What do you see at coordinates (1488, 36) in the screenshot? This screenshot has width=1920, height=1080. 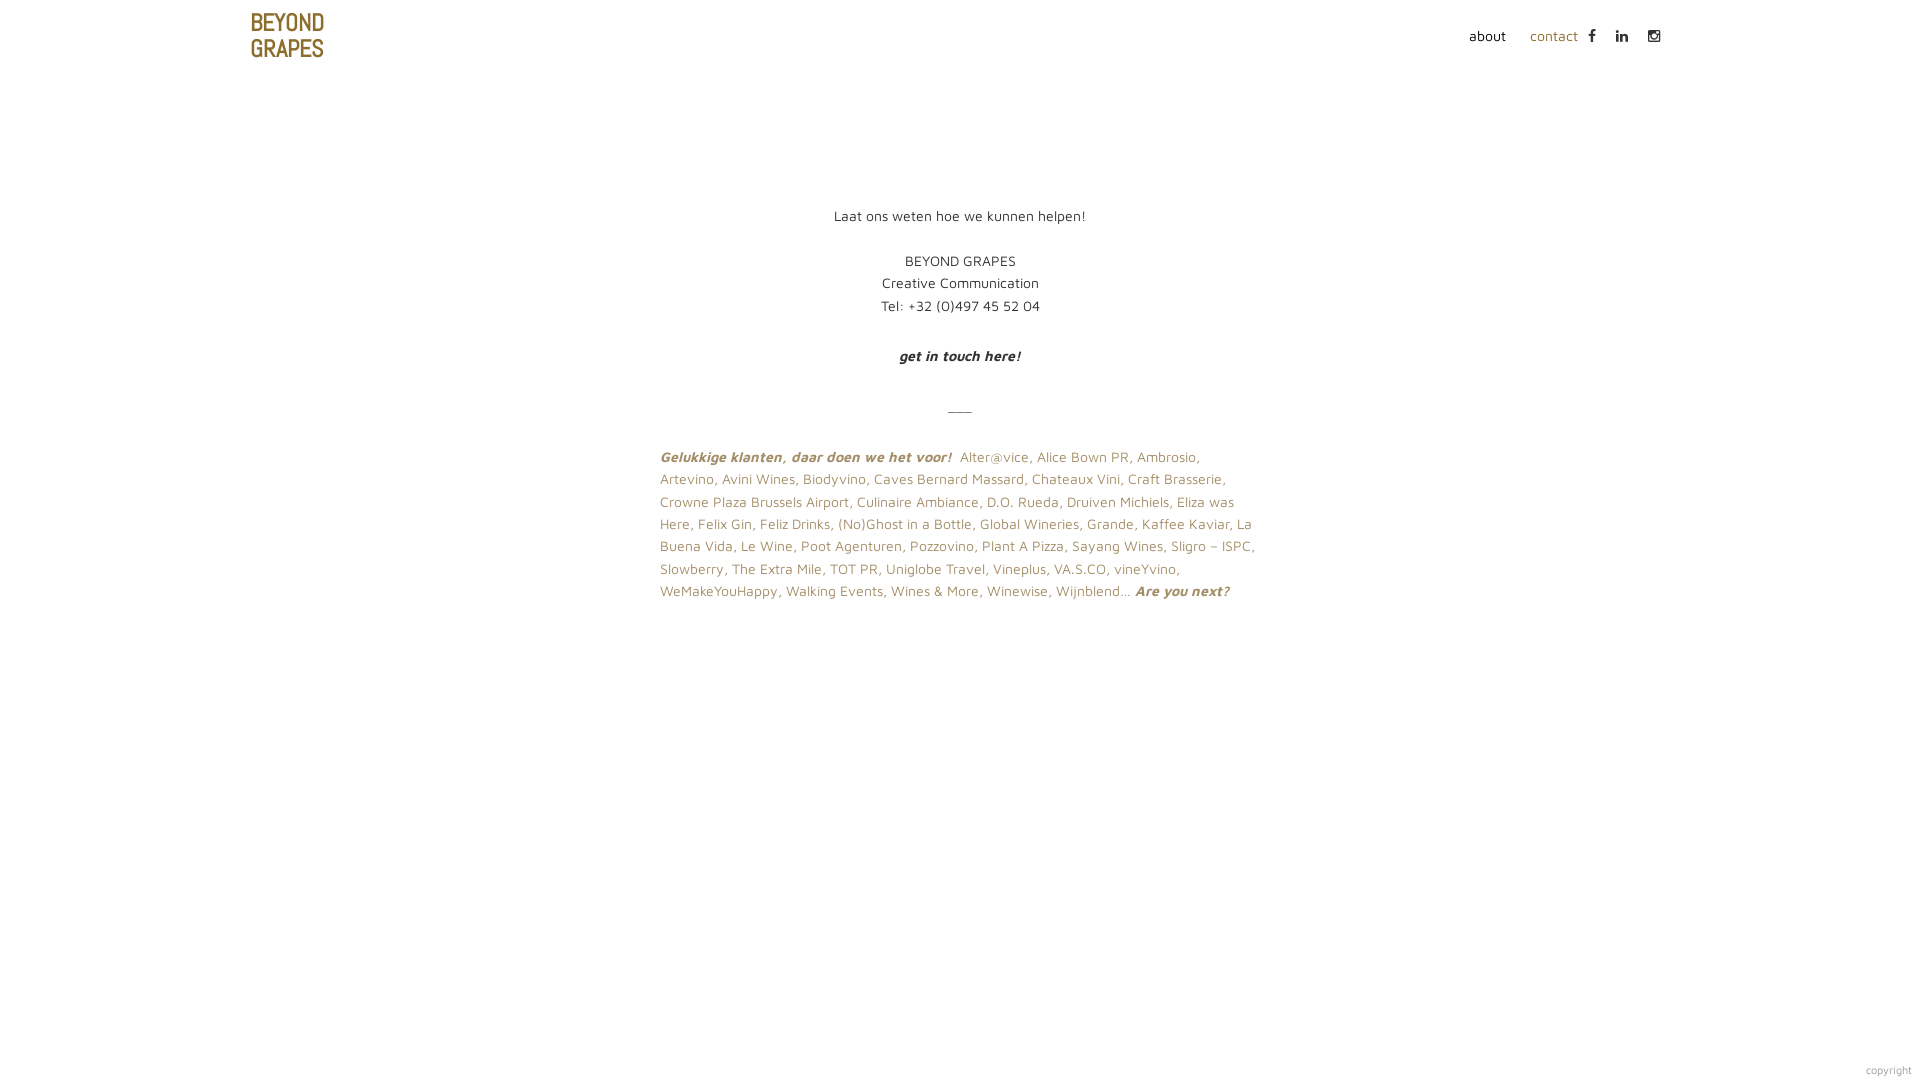 I see `about` at bounding box center [1488, 36].